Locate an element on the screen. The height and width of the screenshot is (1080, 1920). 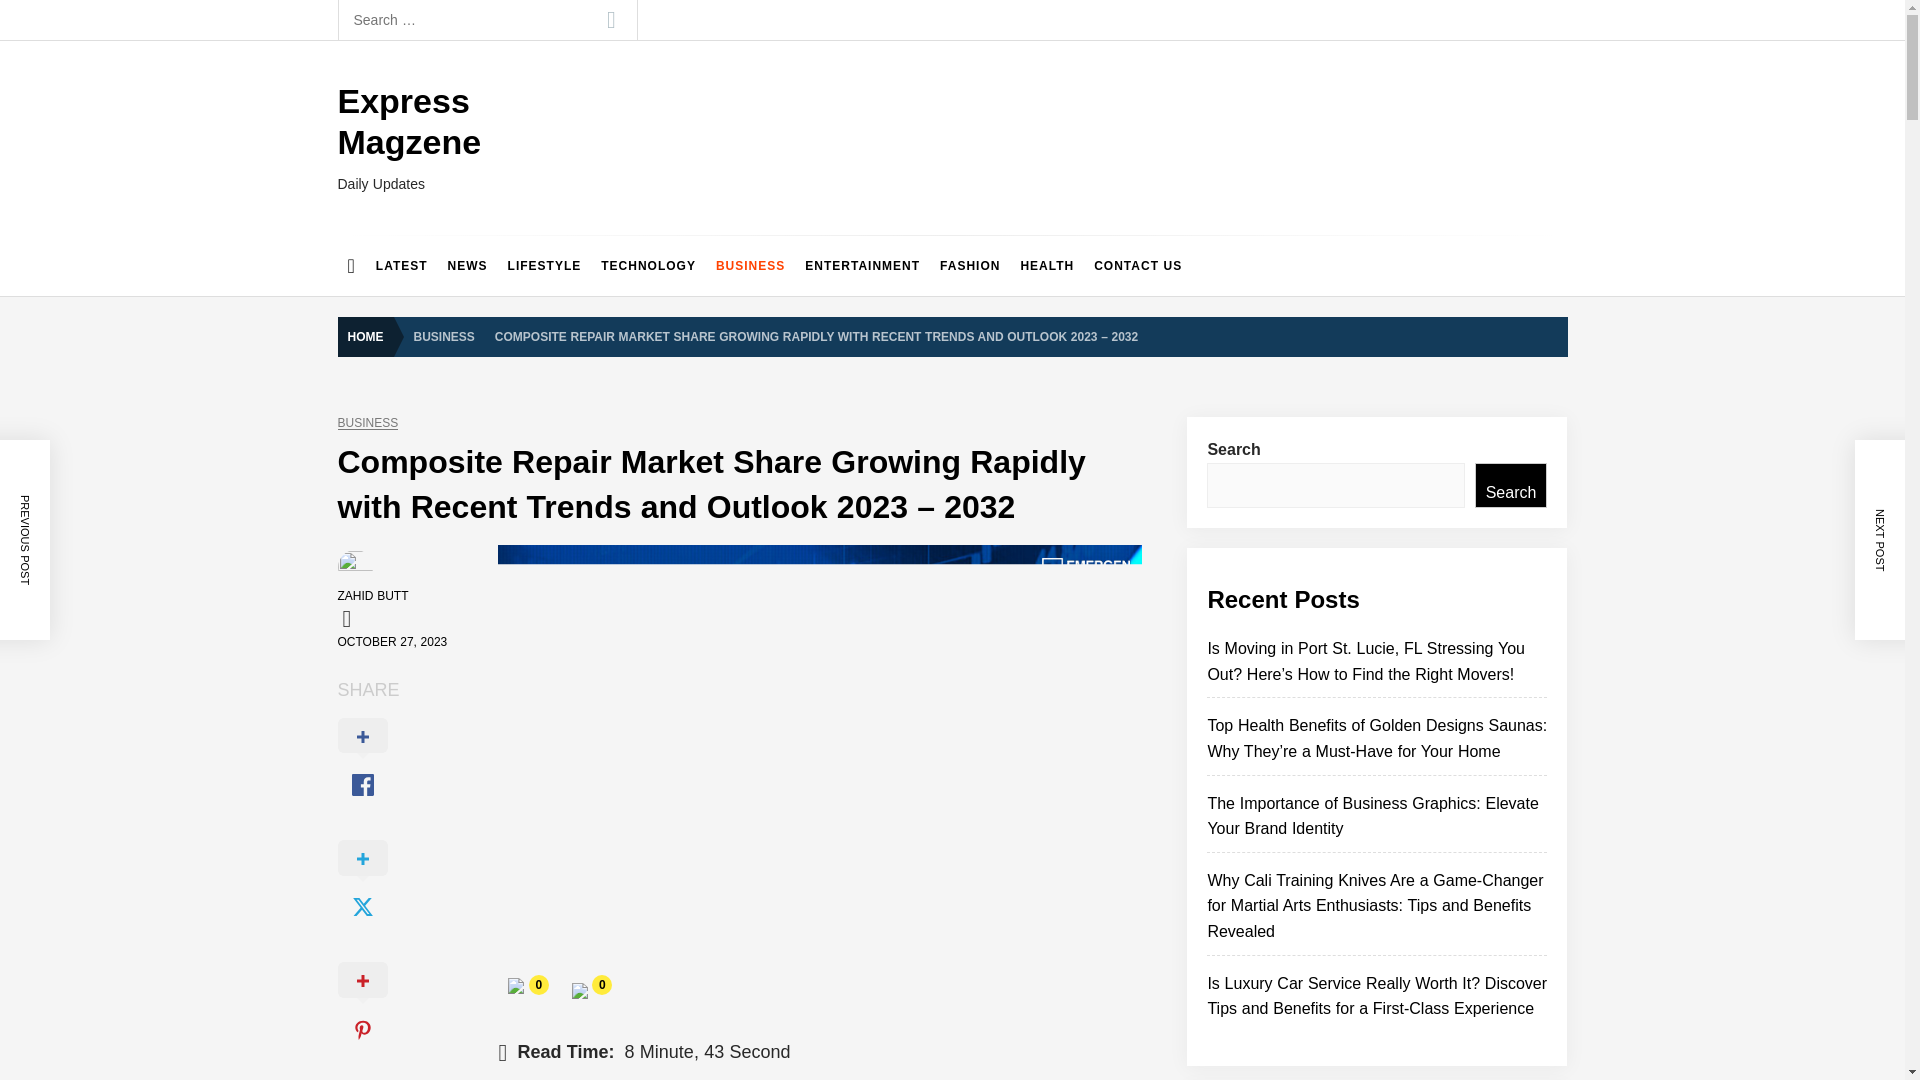
OCTOBER 27, 2023 is located at coordinates (392, 642).